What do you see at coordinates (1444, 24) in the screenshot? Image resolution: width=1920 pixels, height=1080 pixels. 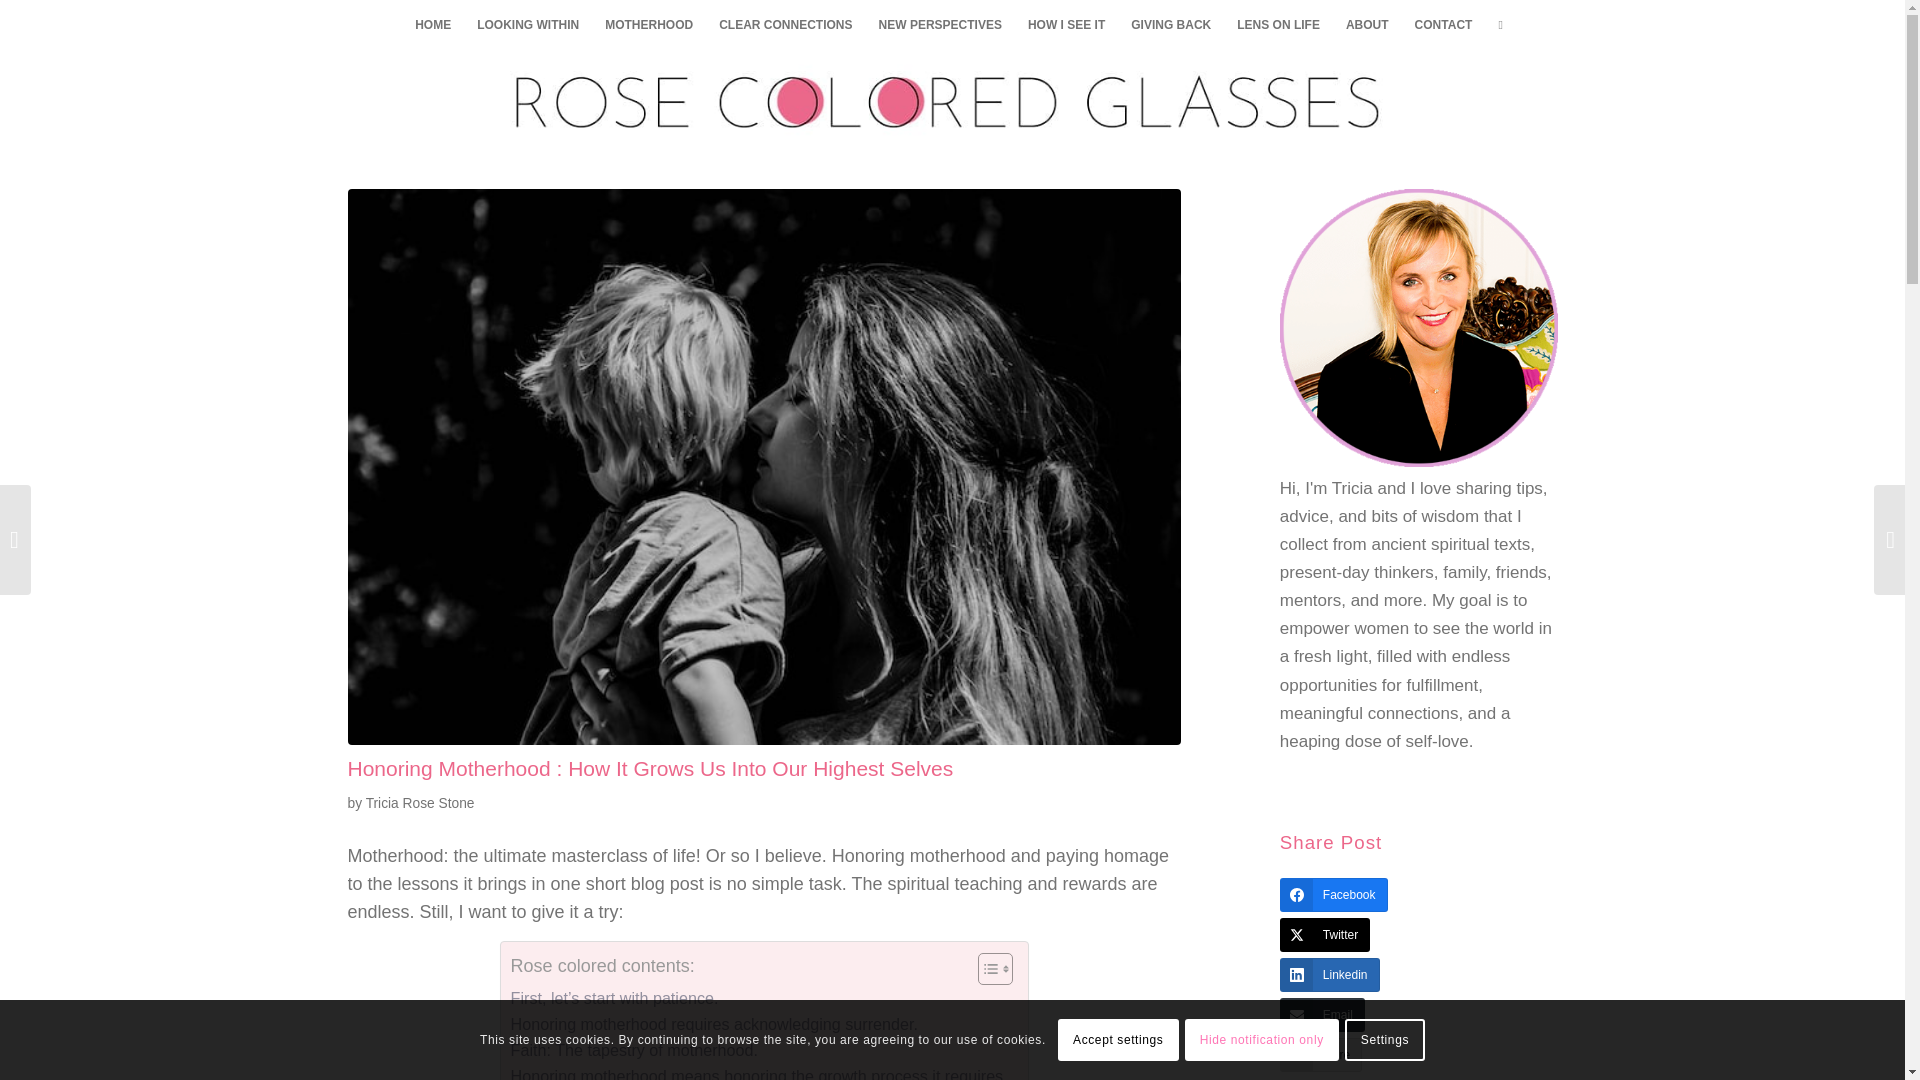 I see `CONTACT` at bounding box center [1444, 24].